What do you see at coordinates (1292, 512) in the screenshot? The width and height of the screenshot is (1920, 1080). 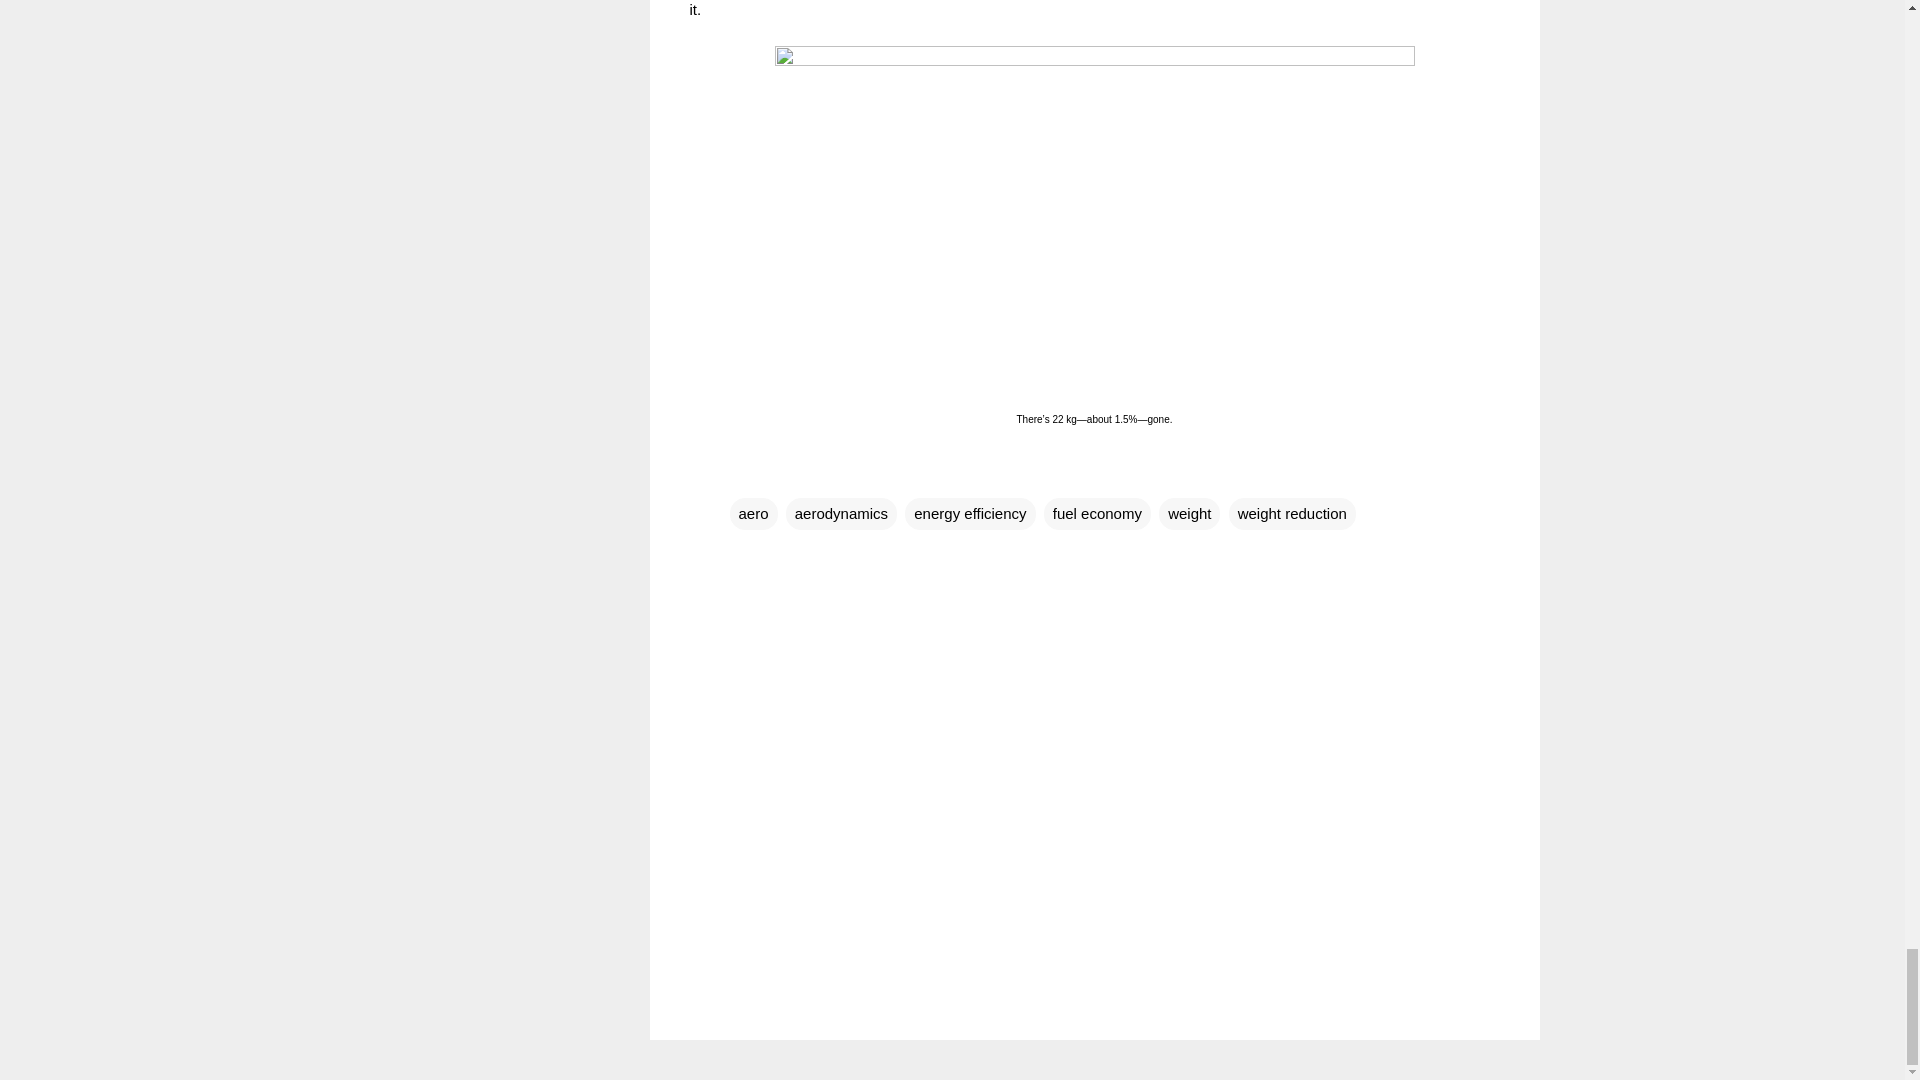 I see `weight reduction` at bounding box center [1292, 512].